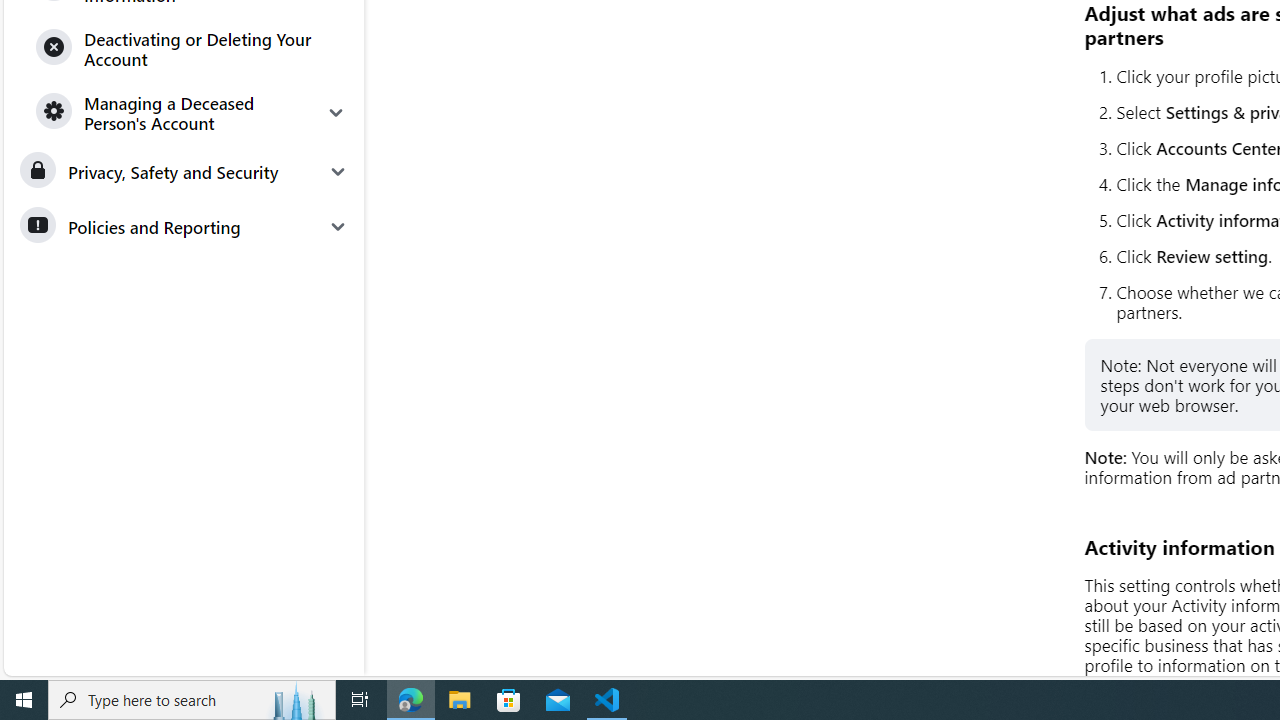 This screenshot has height=720, width=1280. What do you see at coordinates (192, 48) in the screenshot?
I see `Deactivating or Deleting Your Account` at bounding box center [192, 48].